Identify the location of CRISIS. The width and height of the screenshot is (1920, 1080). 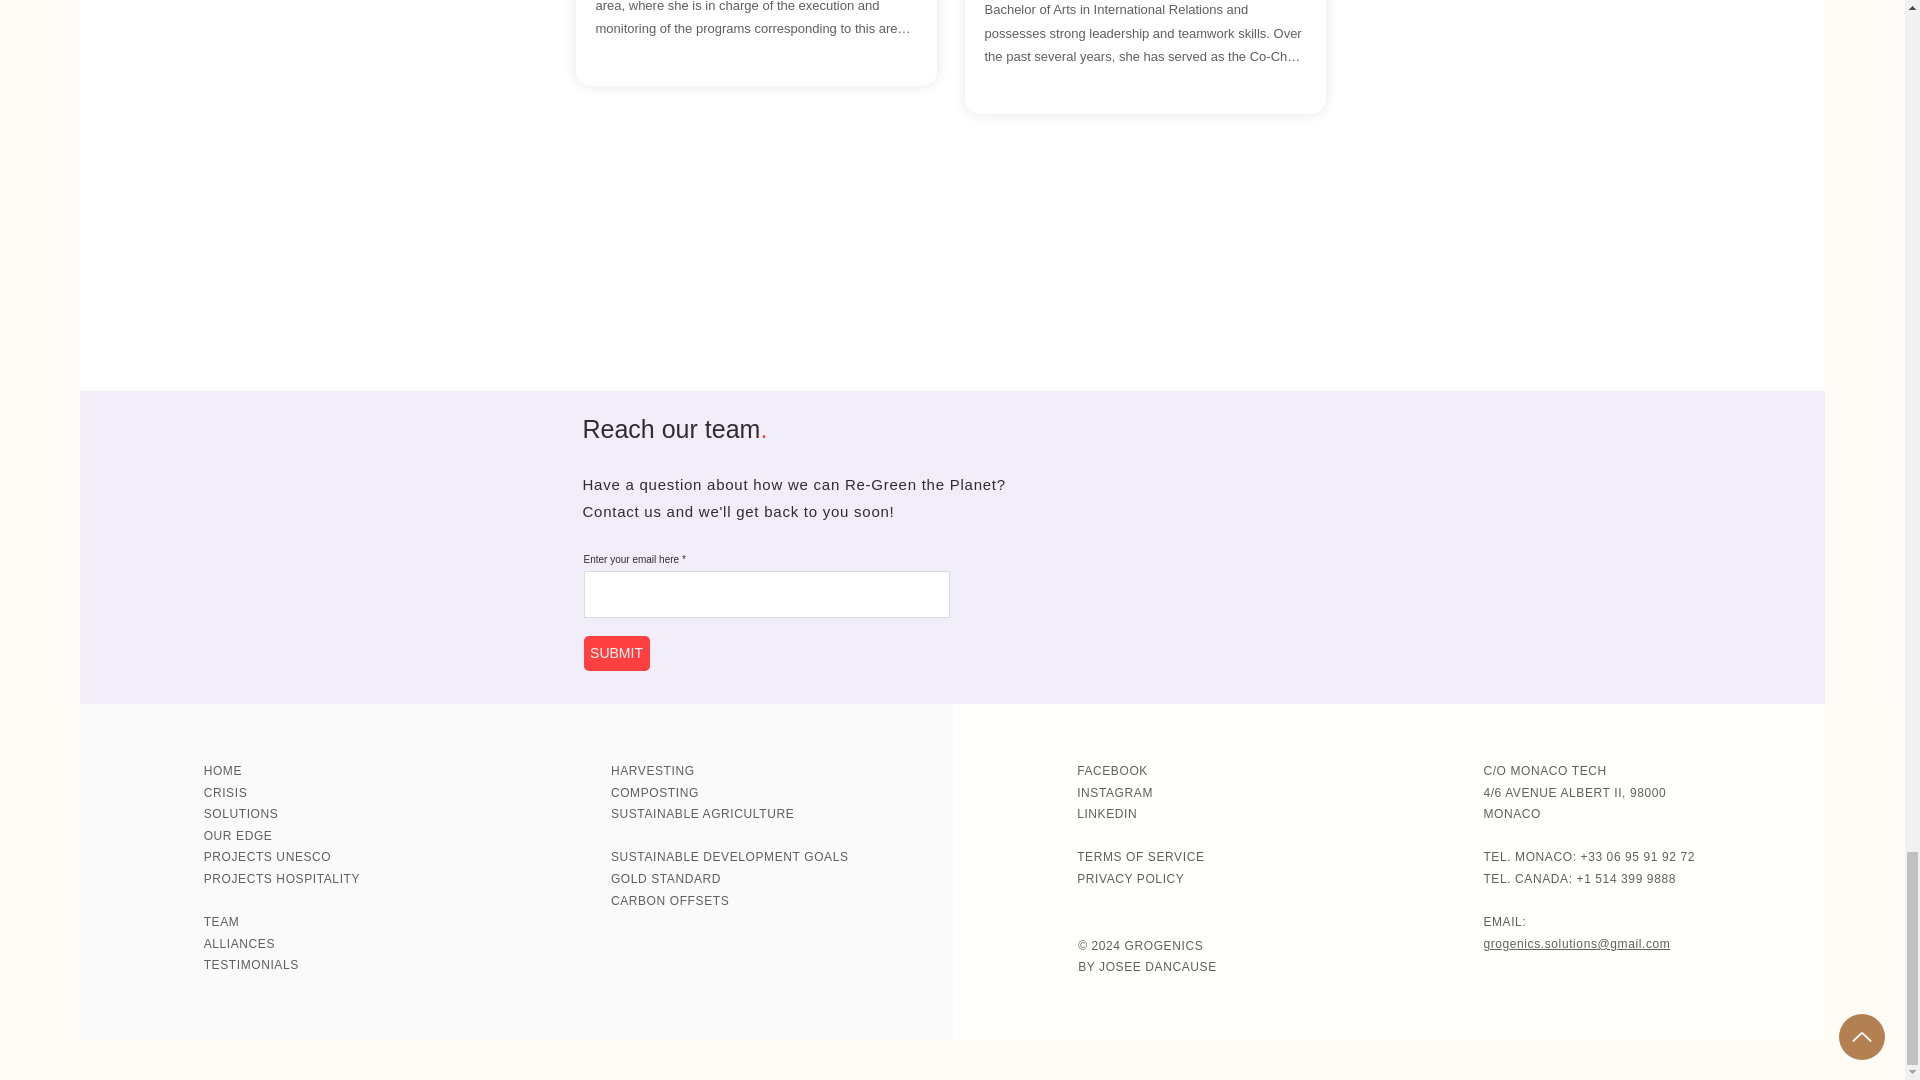
(225, 793).